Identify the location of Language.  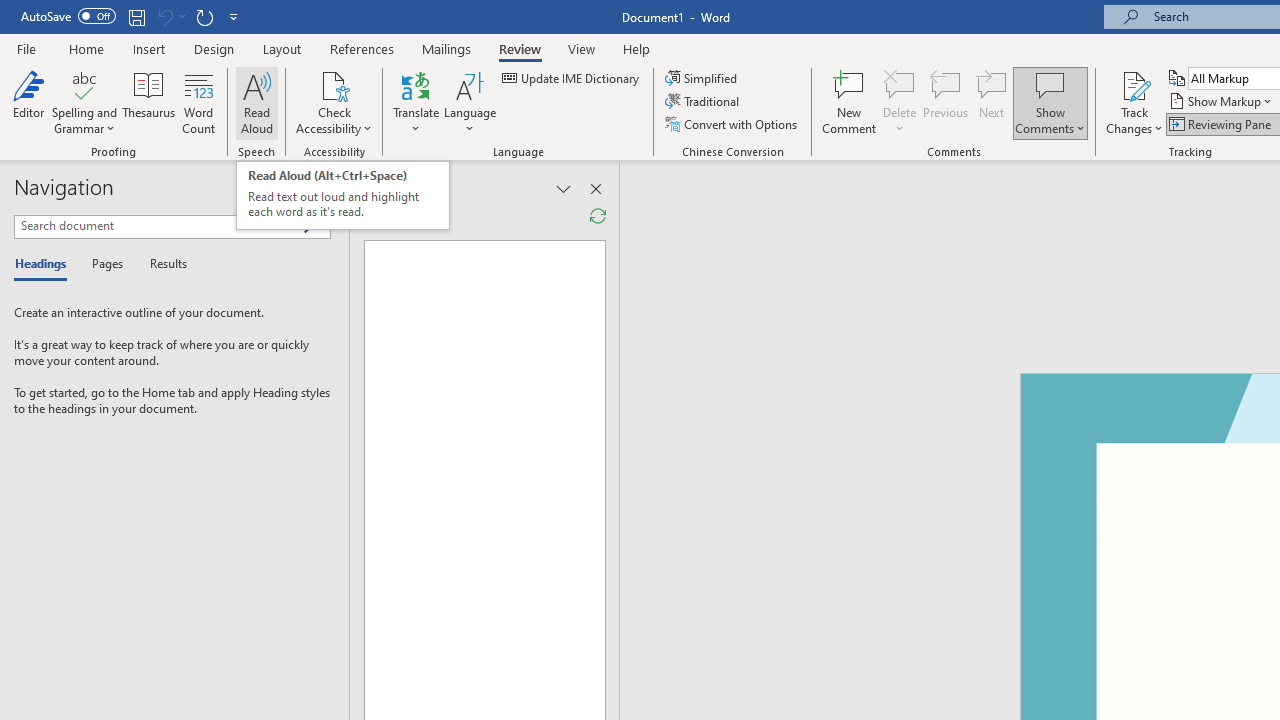
(470, 102).